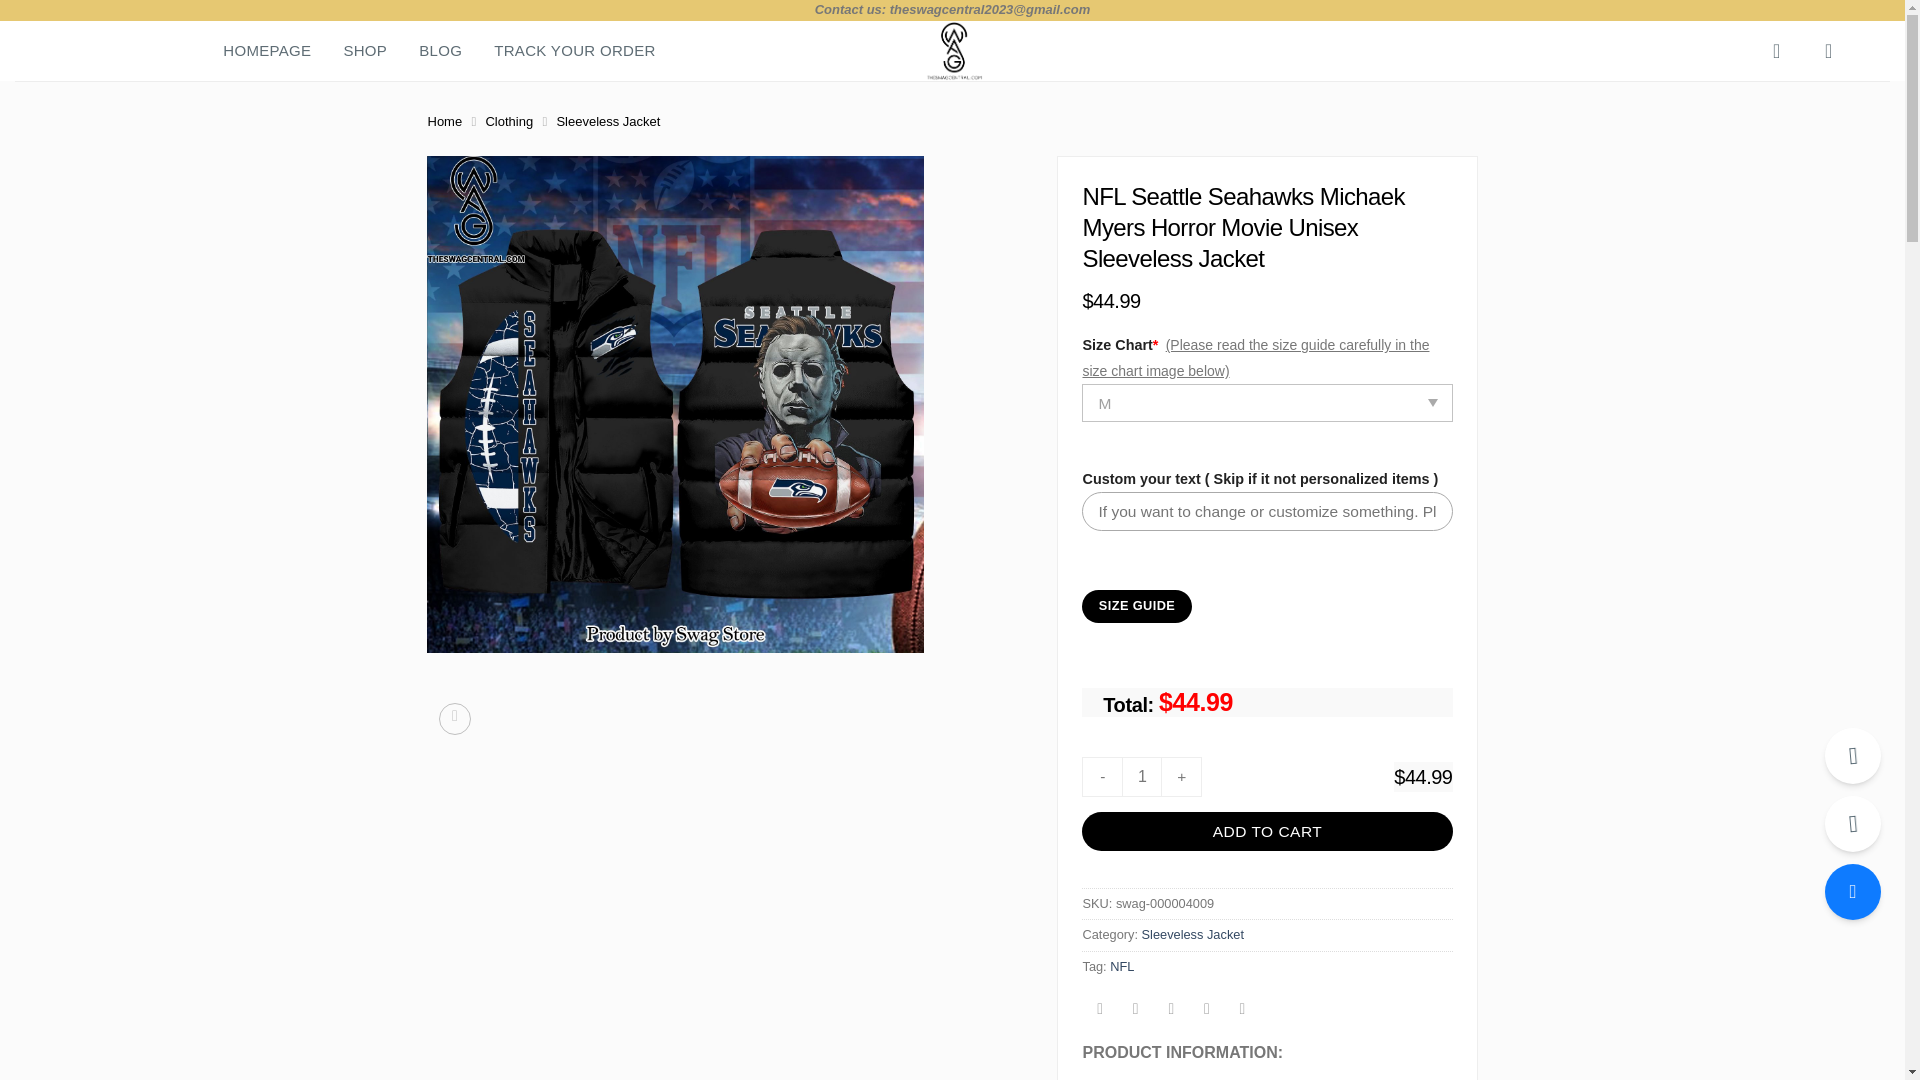  What do you see at coordinates (1136, 606) in the screenshot?
I see `SIZE GUIDE` at bounding box center [1136, 606].